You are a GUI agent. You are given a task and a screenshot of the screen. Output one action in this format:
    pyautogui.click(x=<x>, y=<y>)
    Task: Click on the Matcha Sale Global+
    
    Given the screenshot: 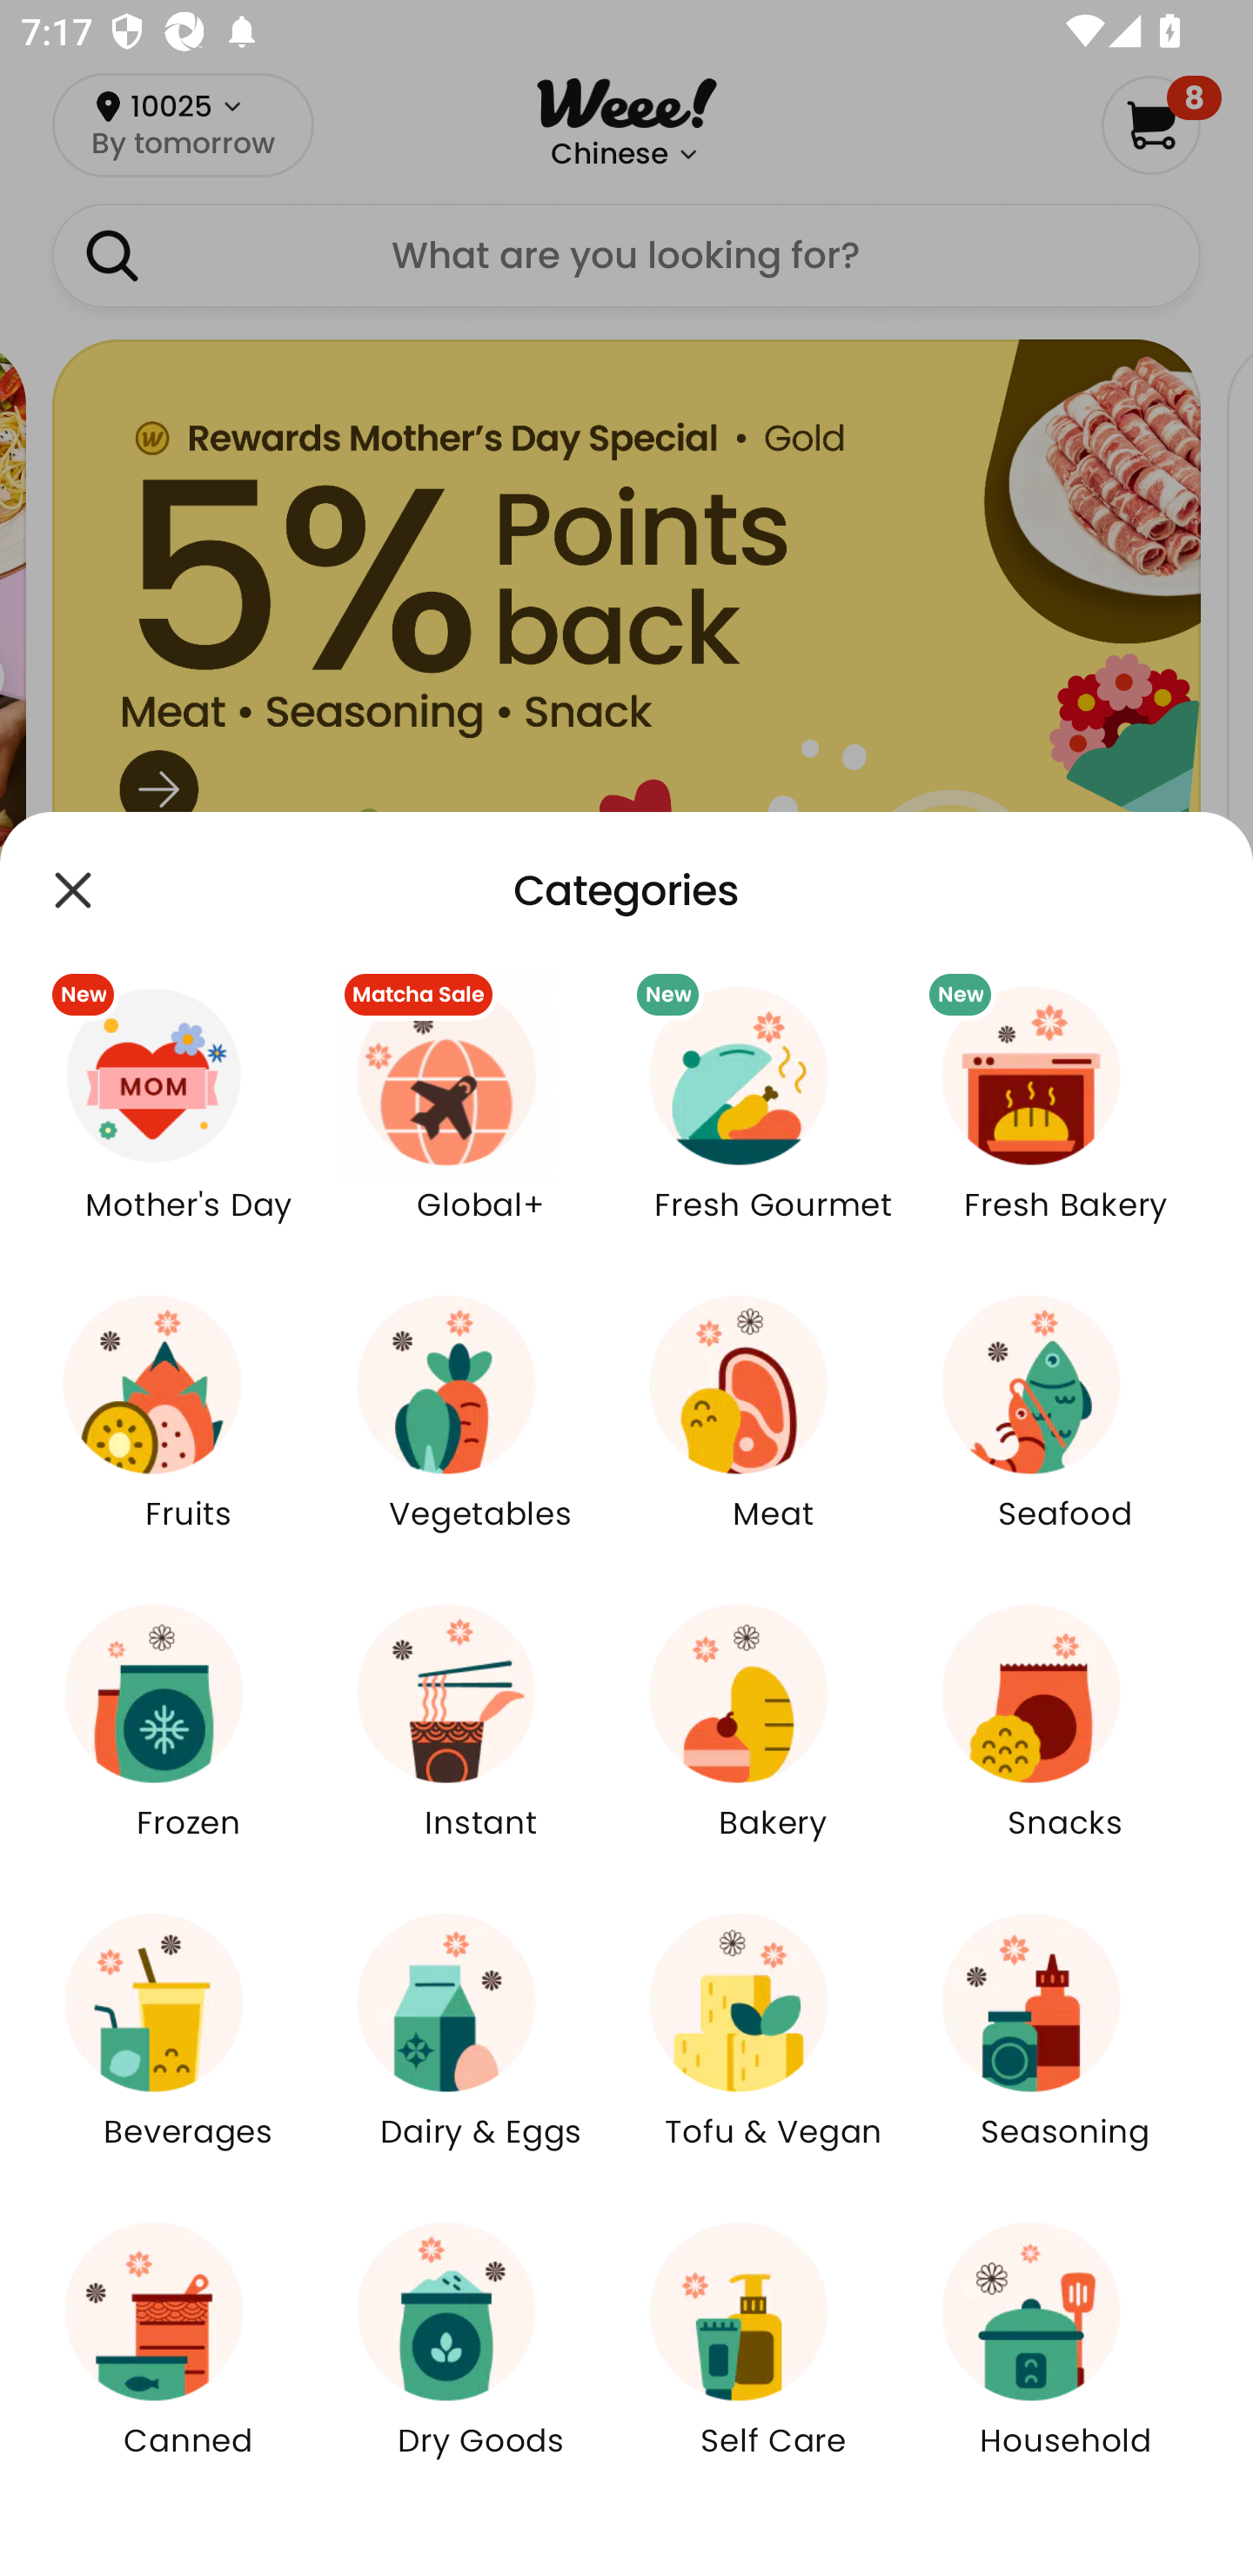 What is the action you would take?
    pyautogui.click(x=480, y=1123)
    